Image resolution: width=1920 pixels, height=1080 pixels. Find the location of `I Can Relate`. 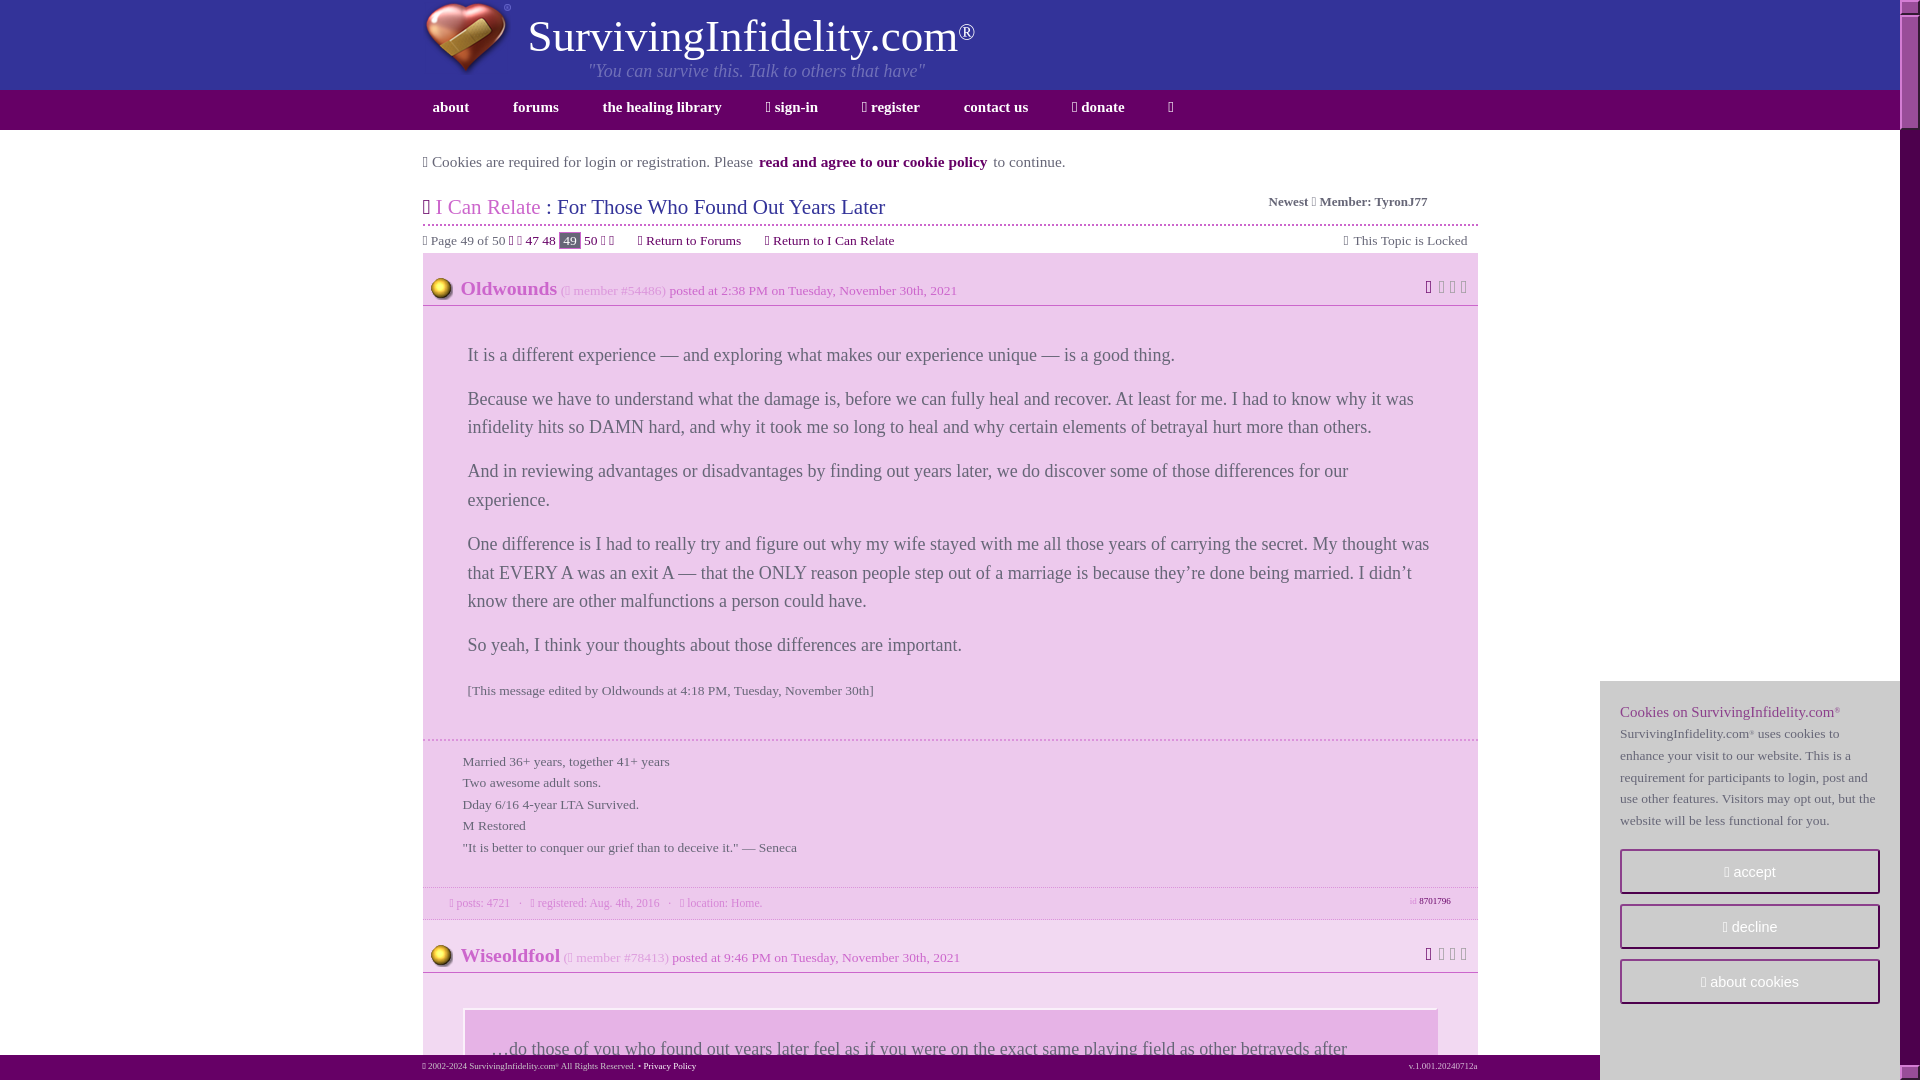

I Can Relate is located at coordinates (487, 207).